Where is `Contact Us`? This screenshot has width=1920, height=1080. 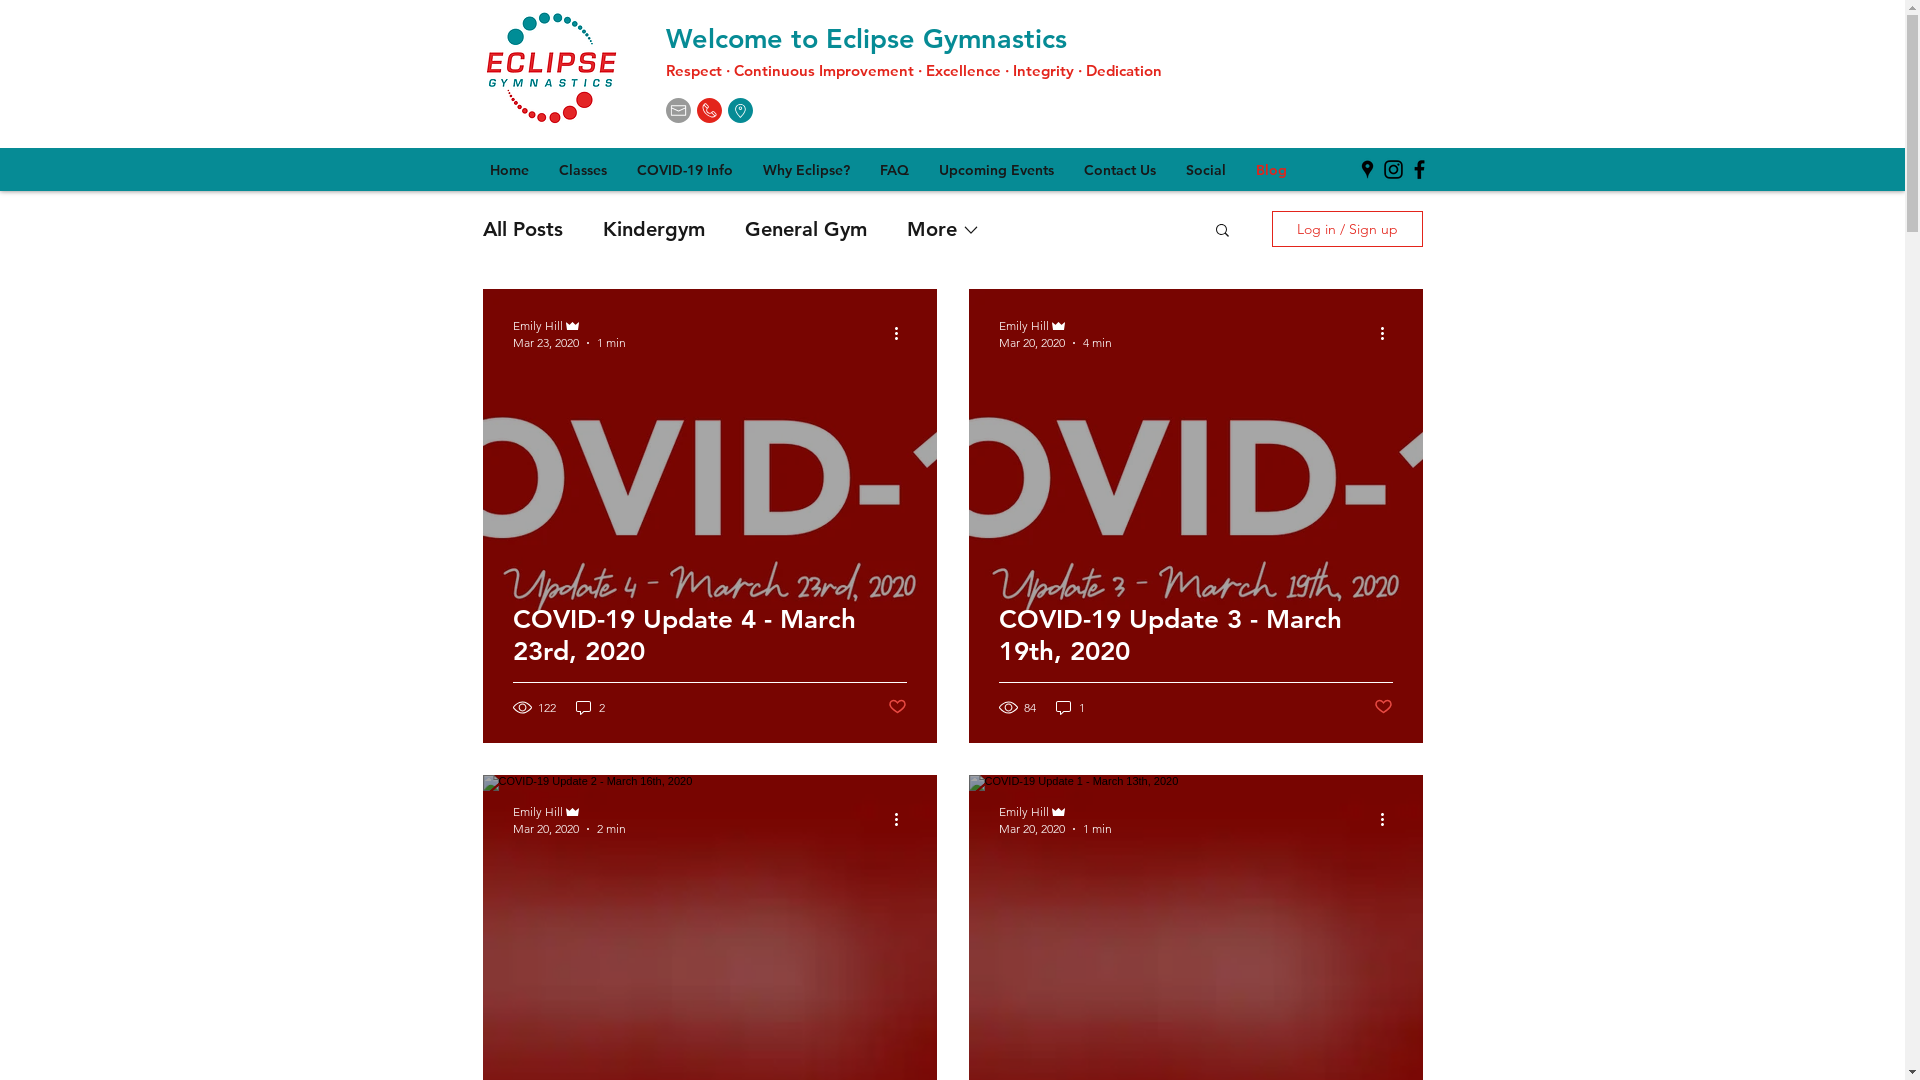 Contact Us is located at coordinates (1119, 169).